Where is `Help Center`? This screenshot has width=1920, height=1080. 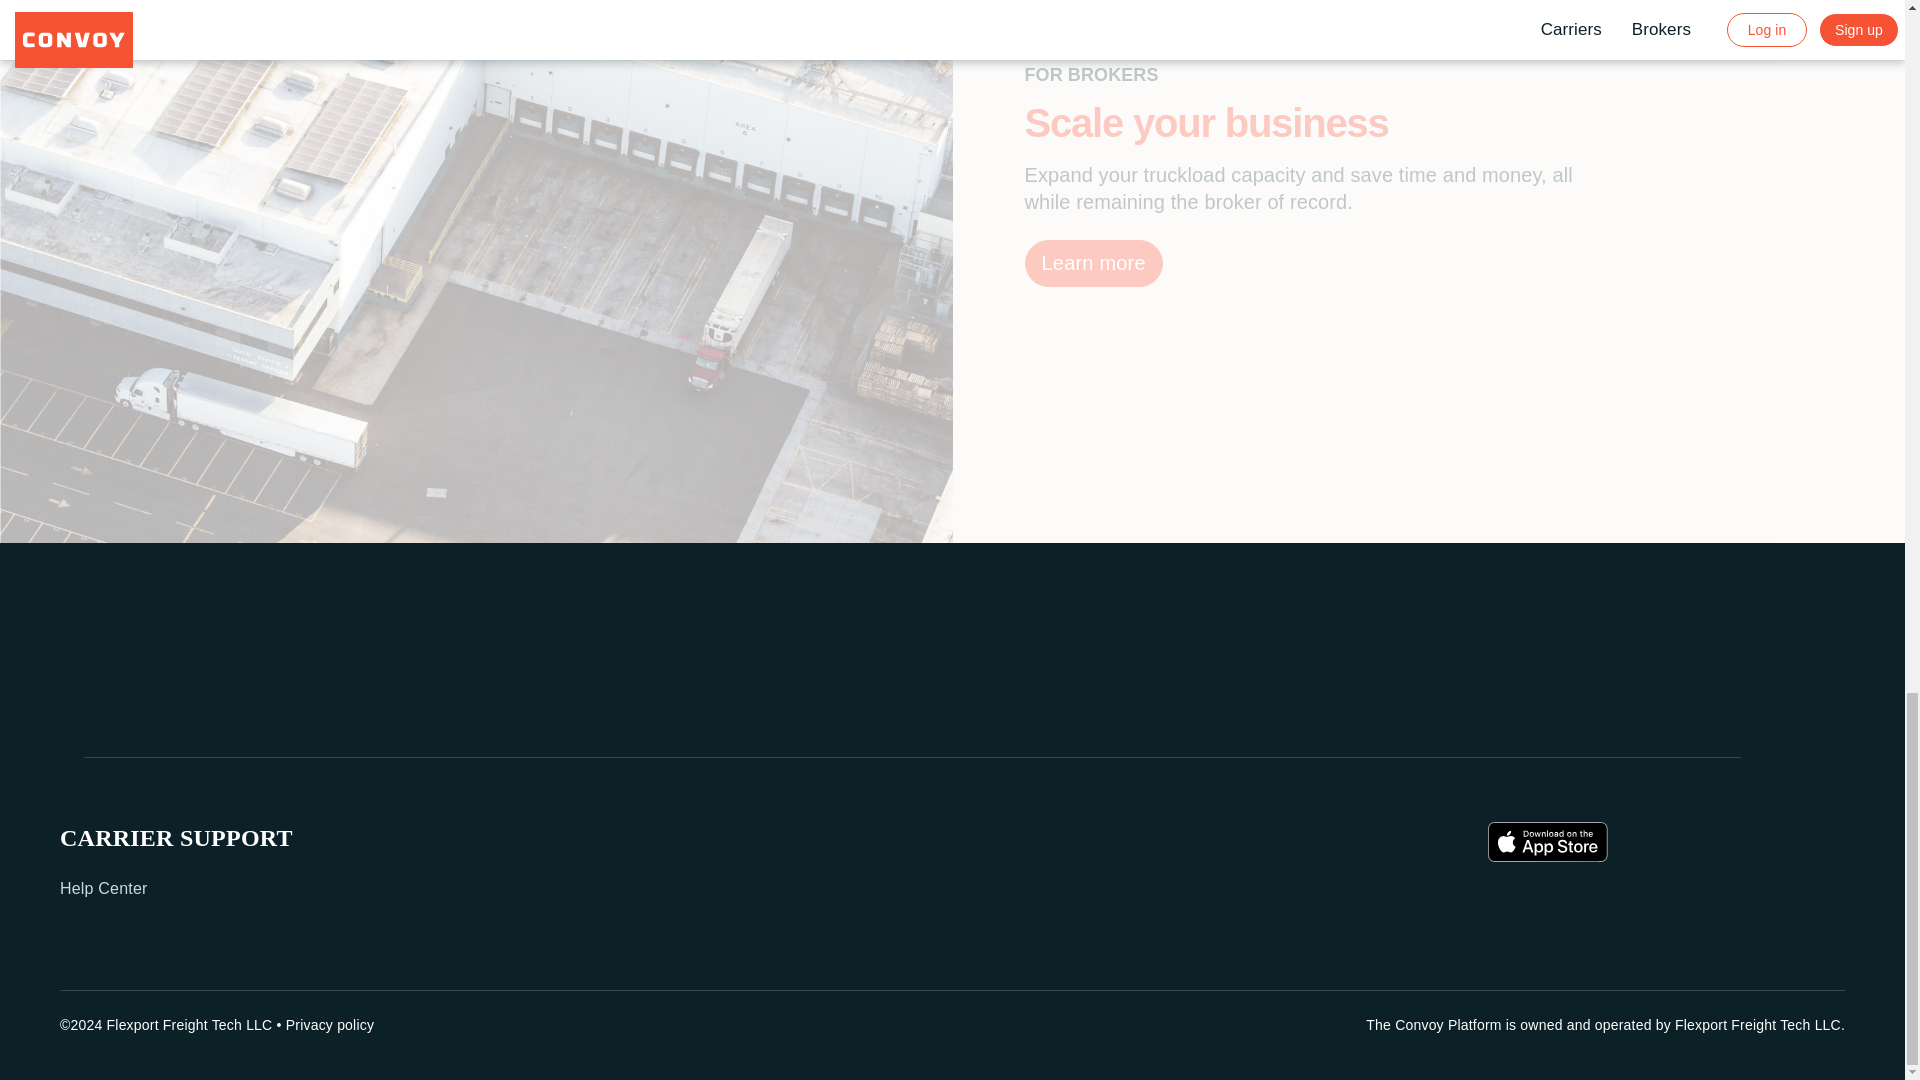 Help Center is located at coordinates (103, 888).